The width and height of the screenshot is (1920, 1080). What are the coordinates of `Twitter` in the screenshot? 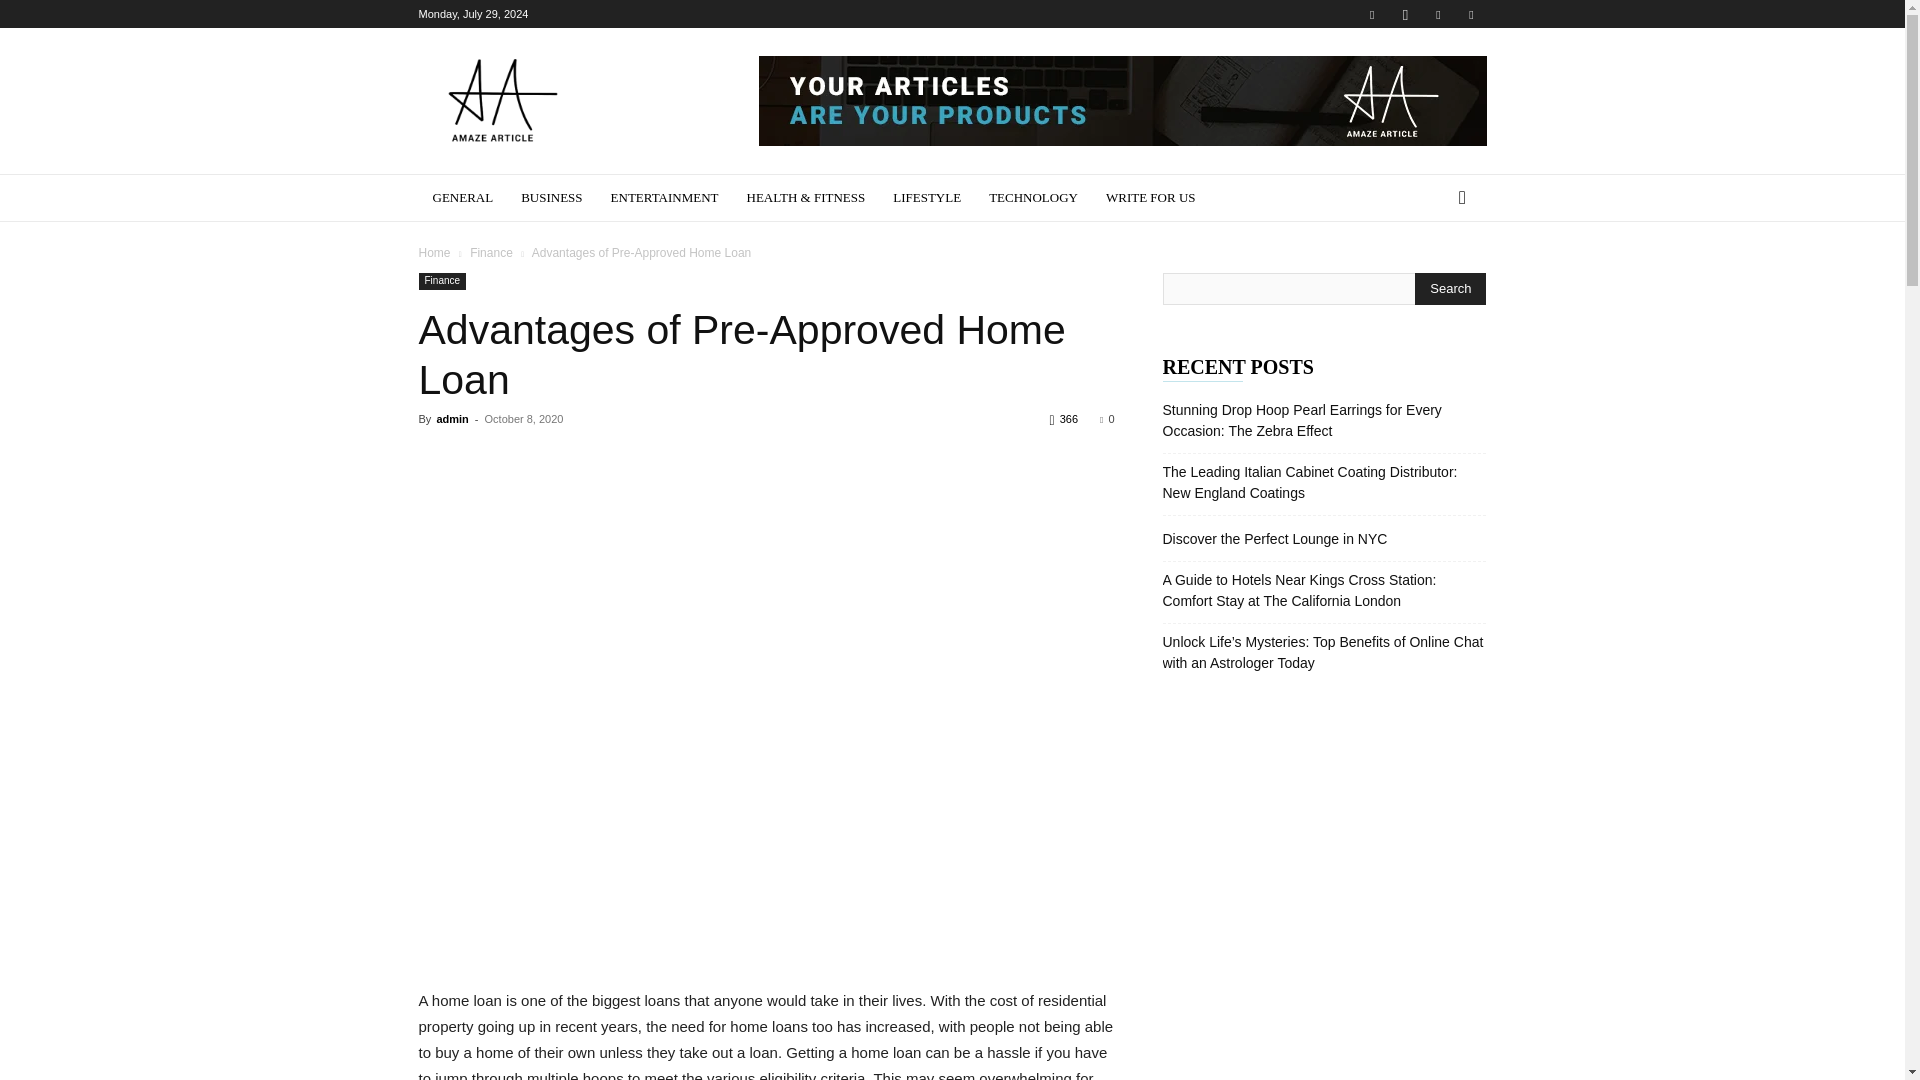 It's located at (1470, 14).